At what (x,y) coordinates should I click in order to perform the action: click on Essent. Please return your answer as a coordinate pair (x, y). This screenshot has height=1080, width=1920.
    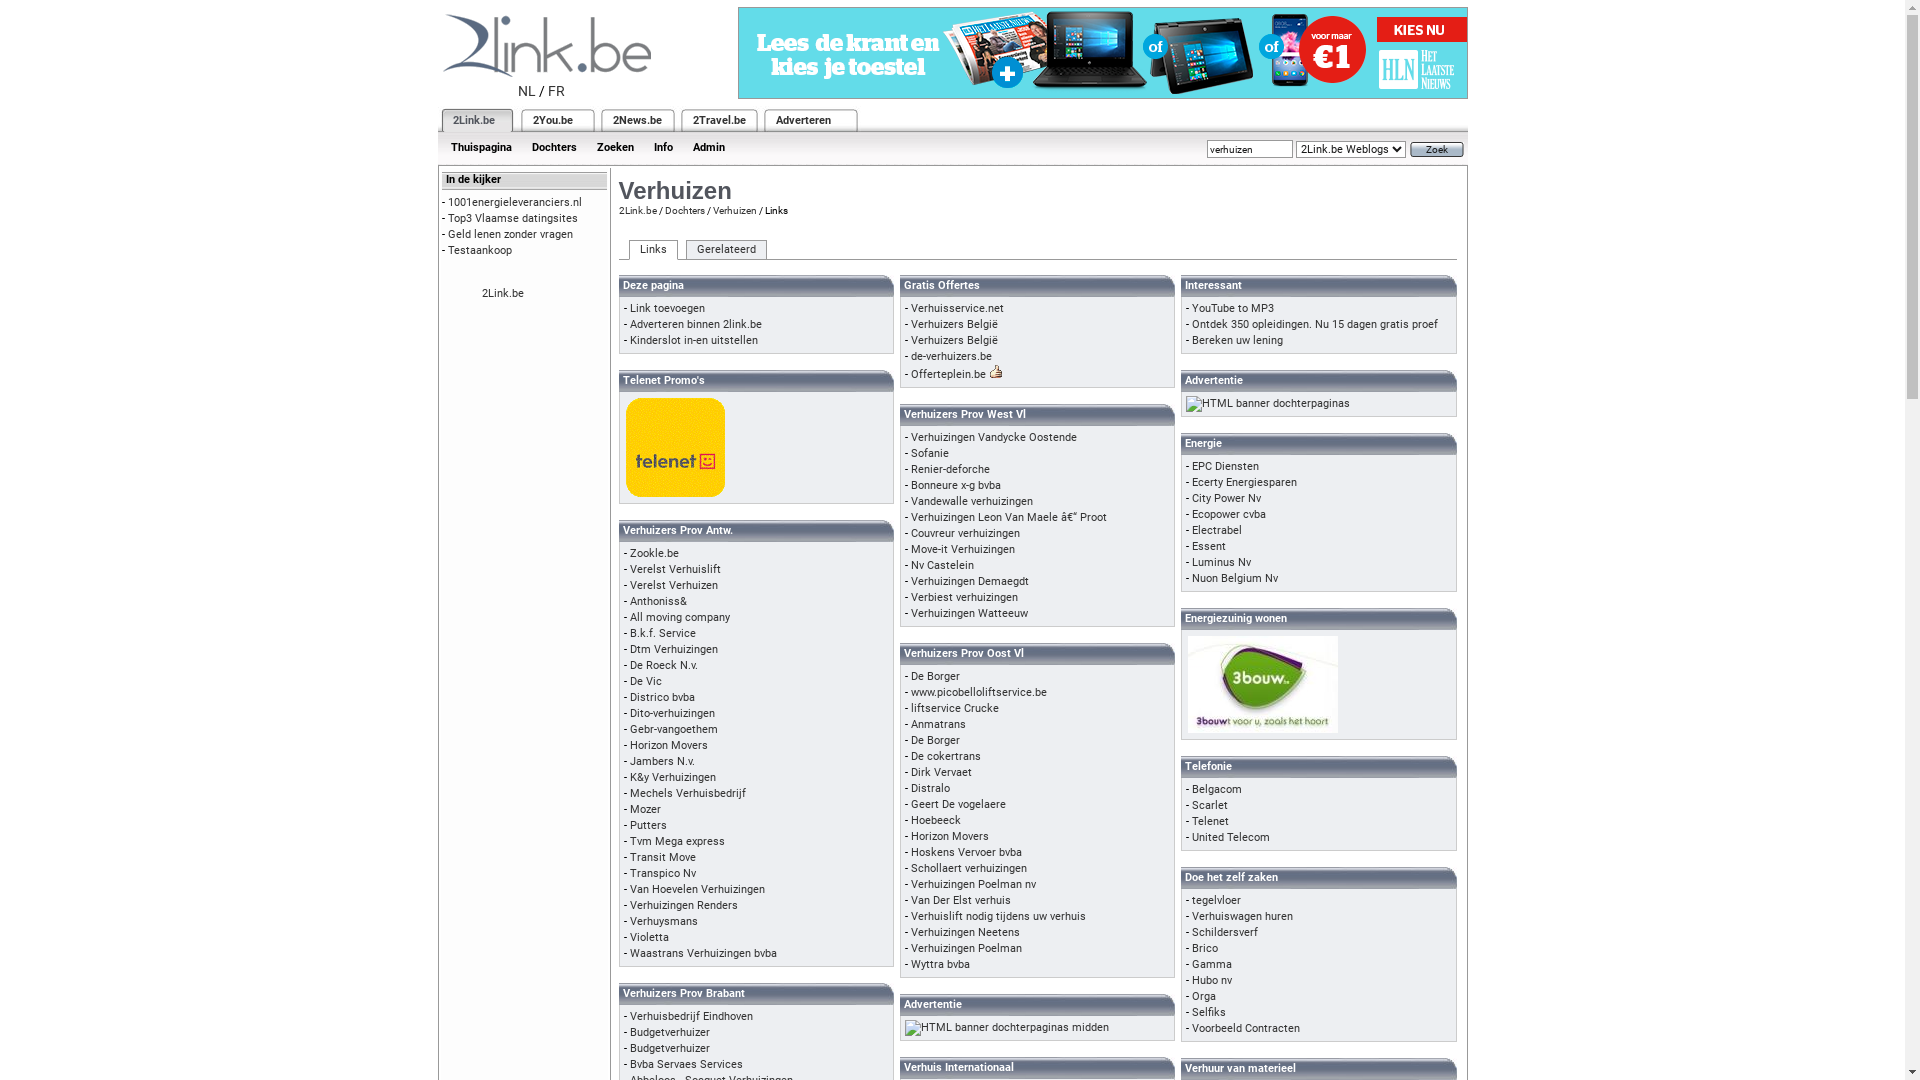
    Looking at the image, I should click on (1209, 546).